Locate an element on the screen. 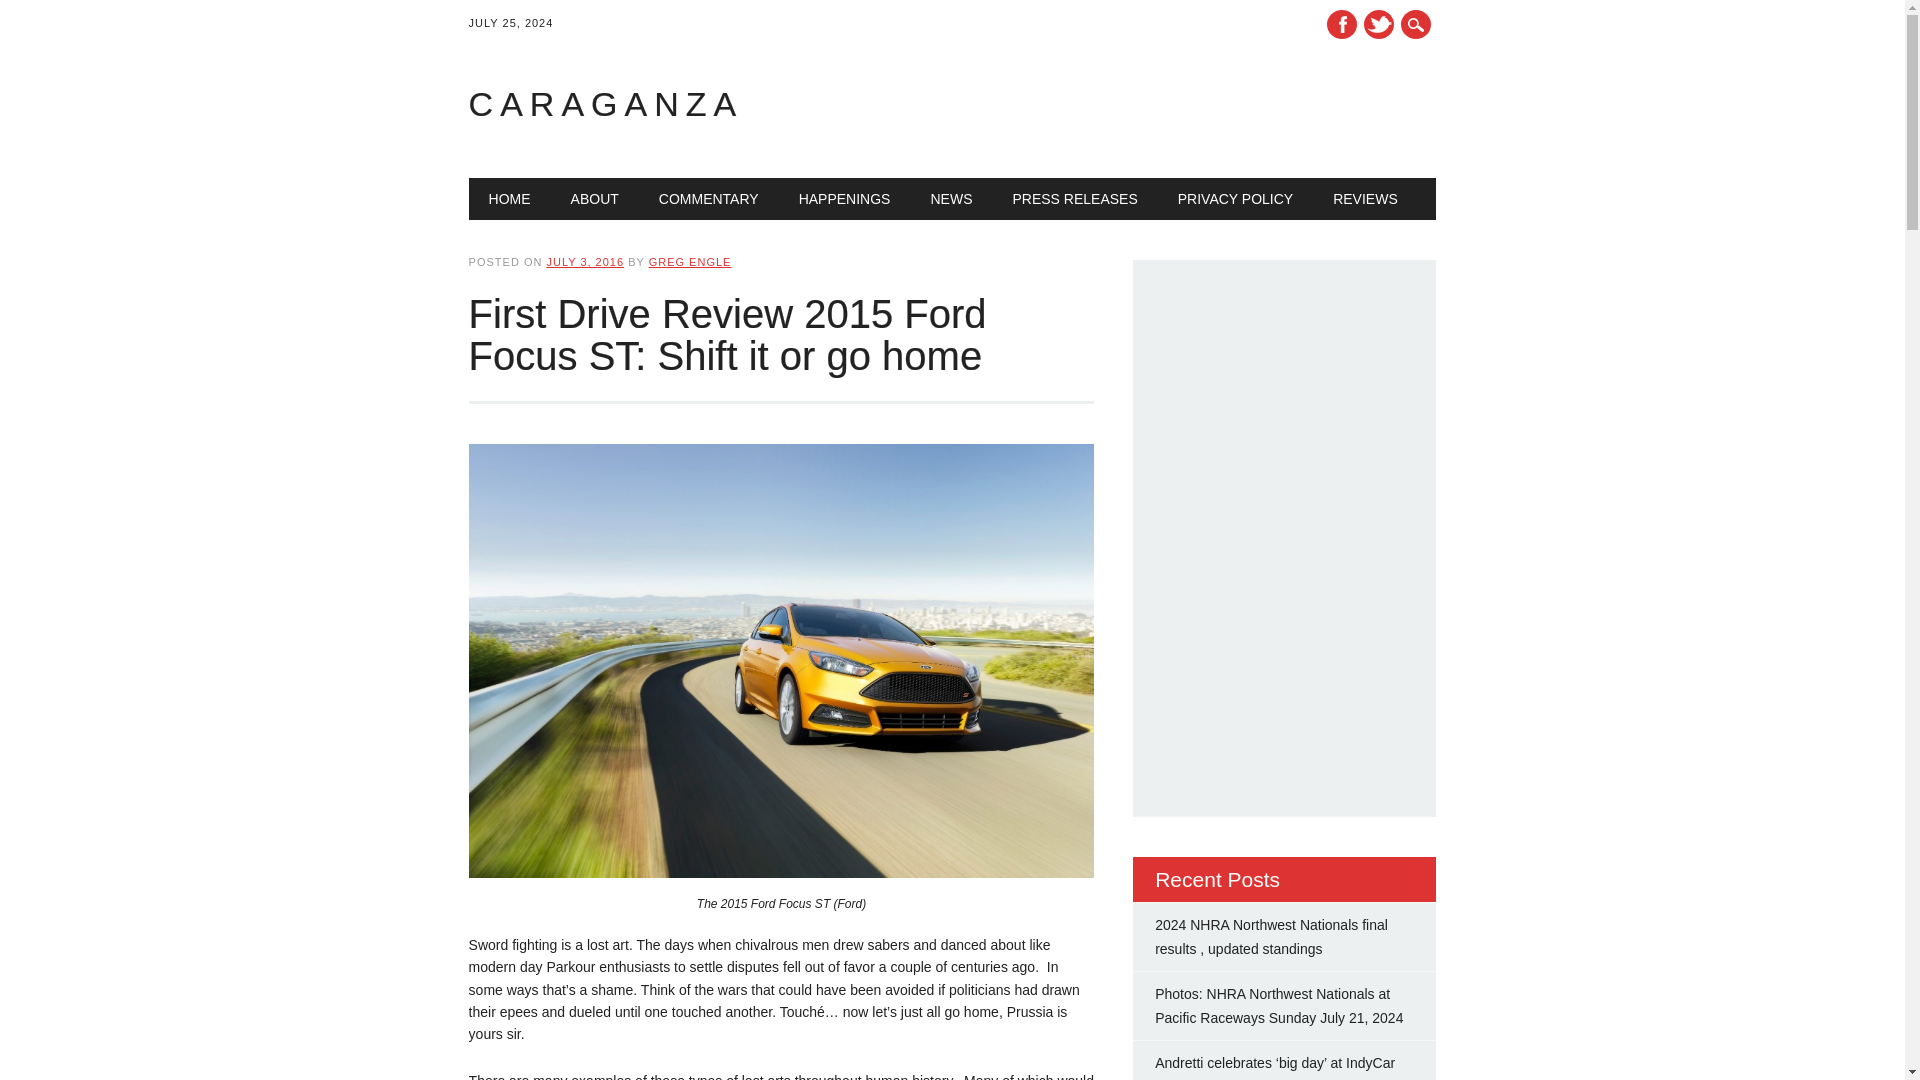 This screenshot has width=1920, height=1080. Caraganza is located at coordinates (606, 104).